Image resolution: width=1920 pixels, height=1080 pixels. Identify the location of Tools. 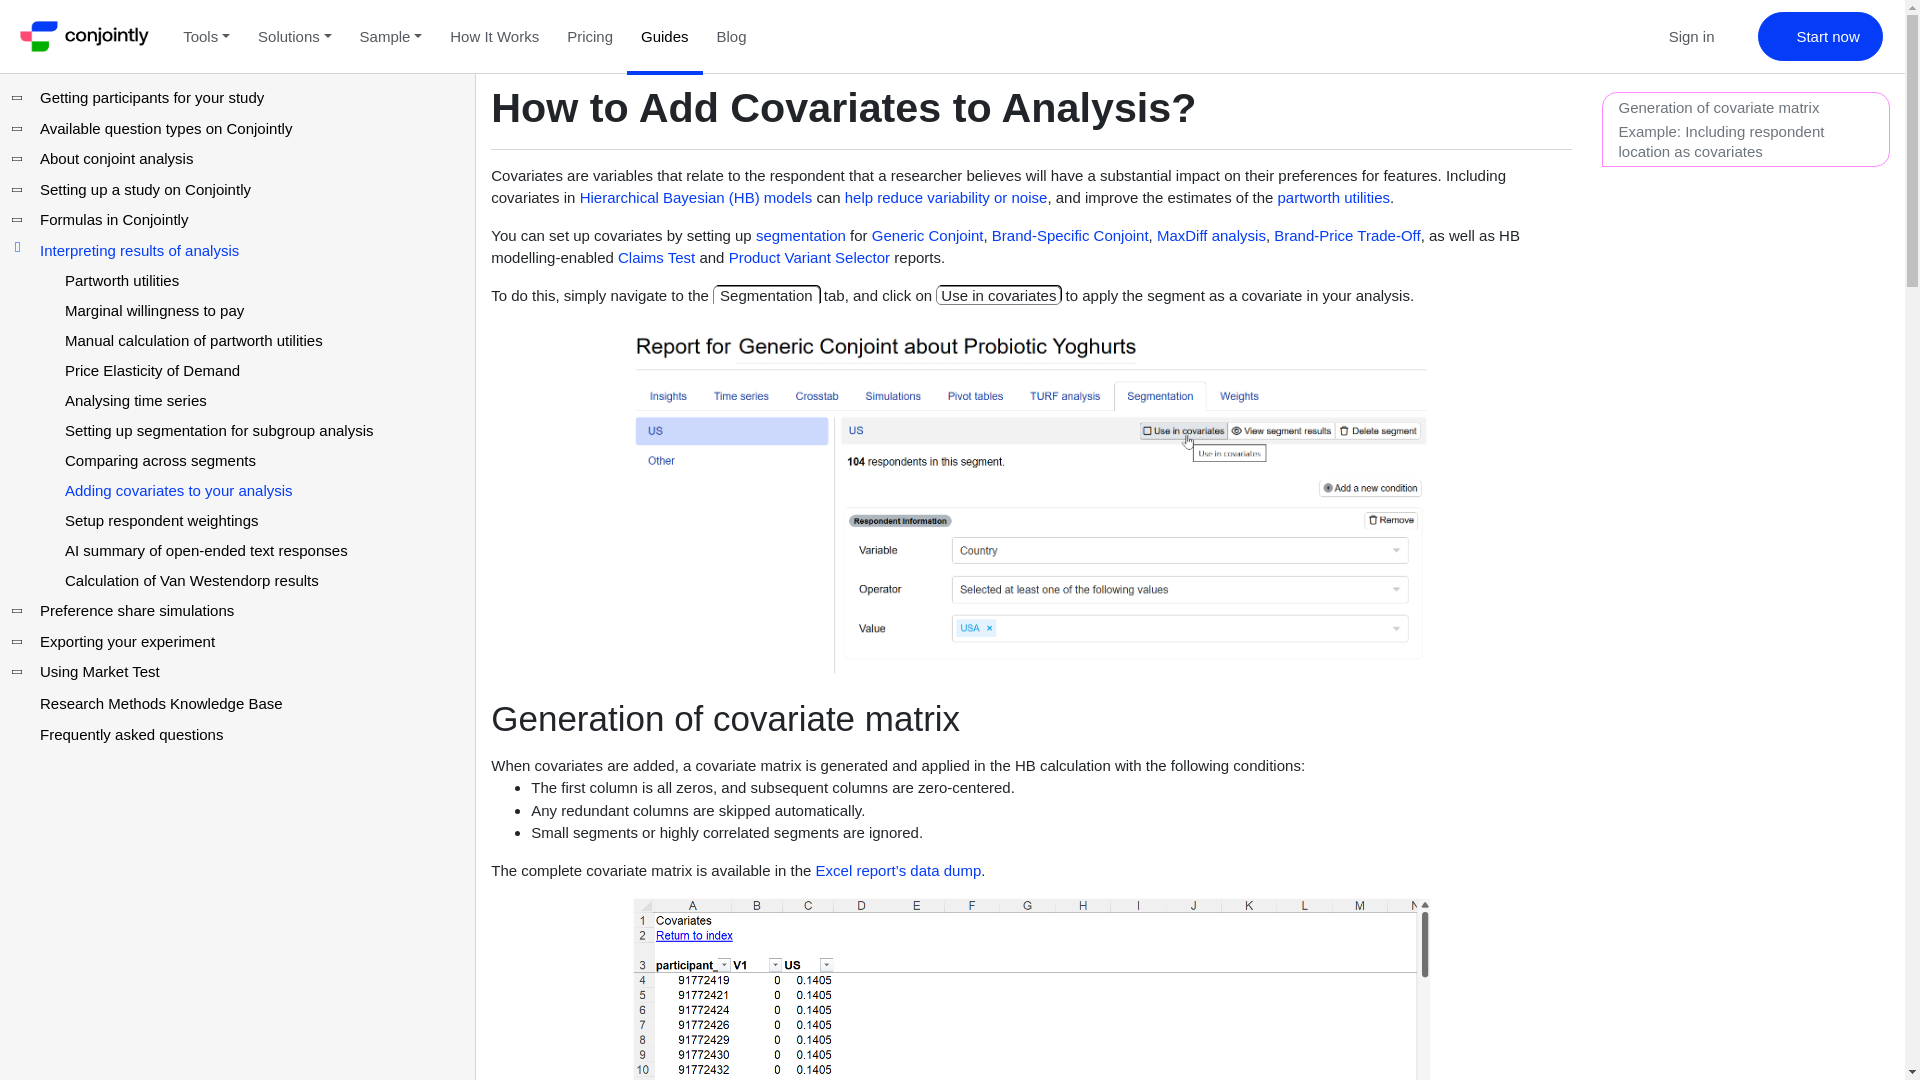
(206, 36).